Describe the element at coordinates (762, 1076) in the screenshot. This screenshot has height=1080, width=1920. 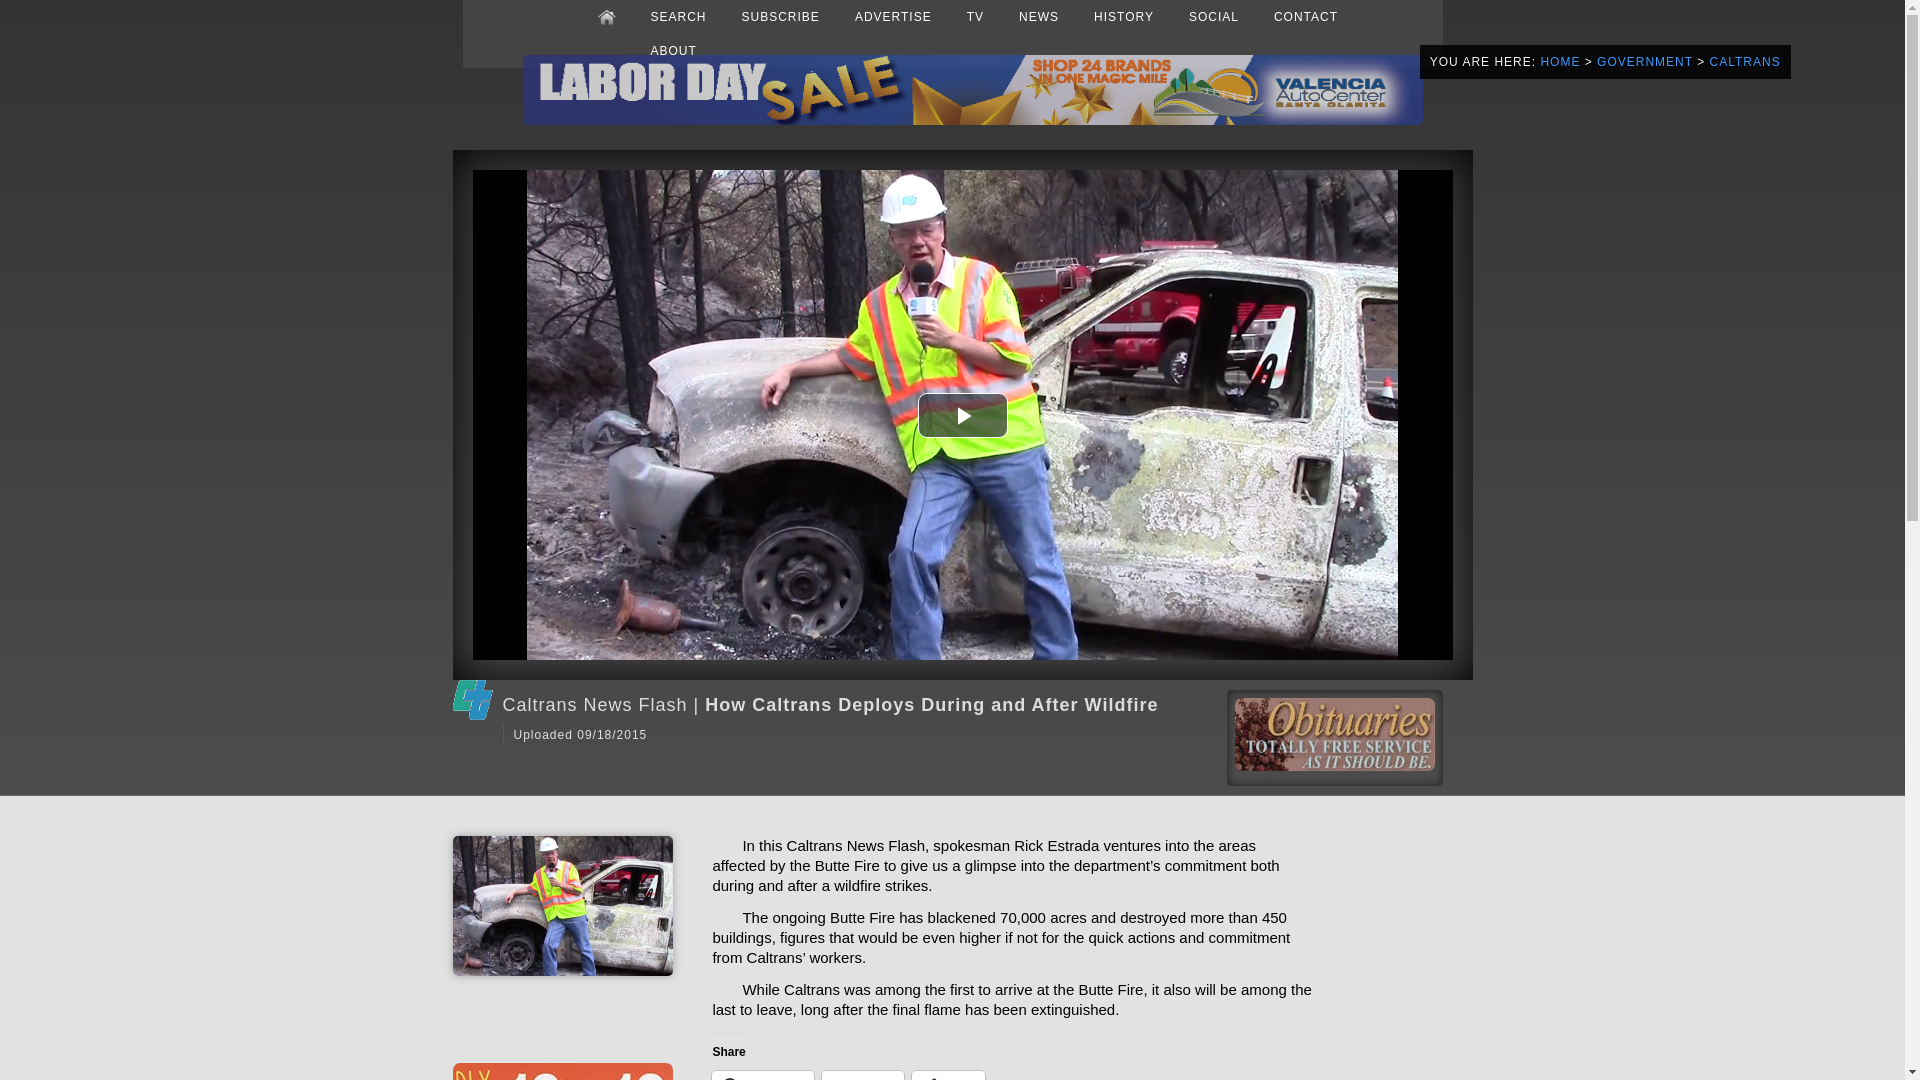
I see `Click to share on Facebook` at that location.